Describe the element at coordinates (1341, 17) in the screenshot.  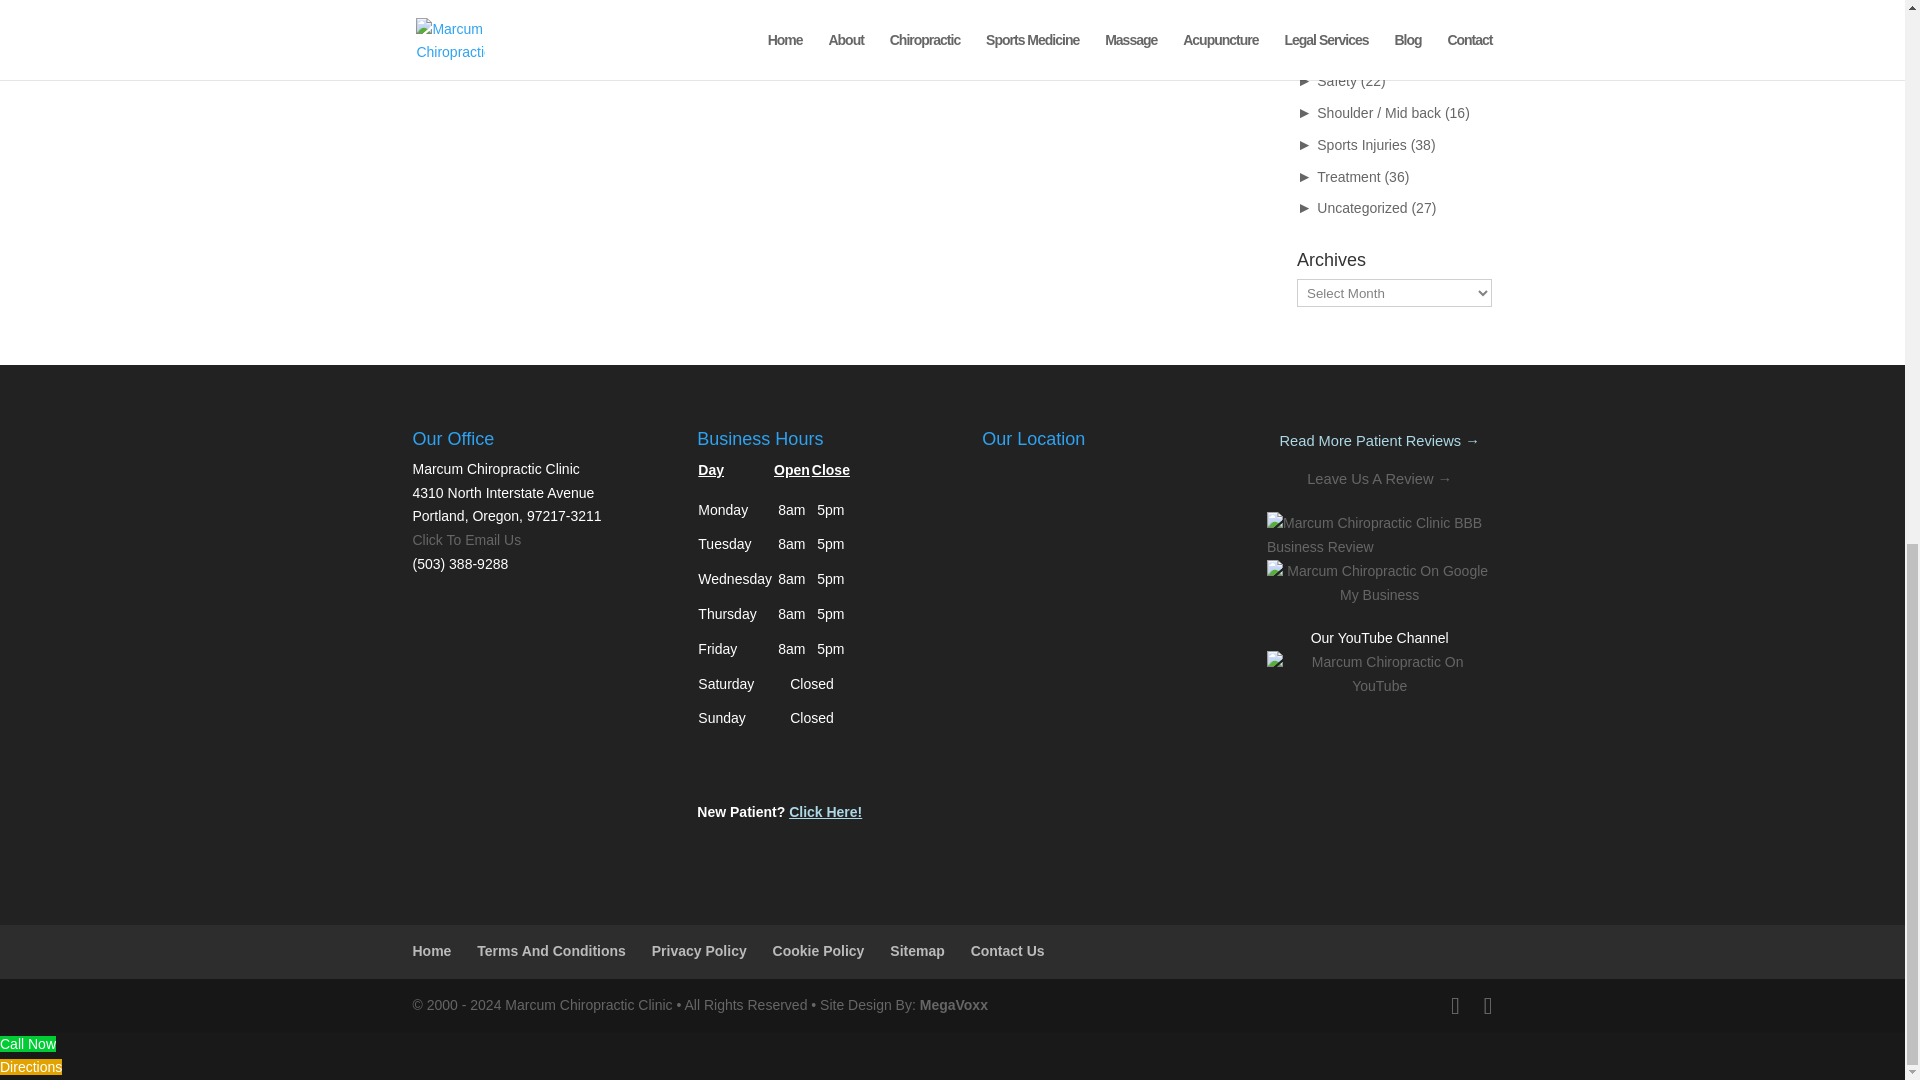
I see `Posture` at that location.